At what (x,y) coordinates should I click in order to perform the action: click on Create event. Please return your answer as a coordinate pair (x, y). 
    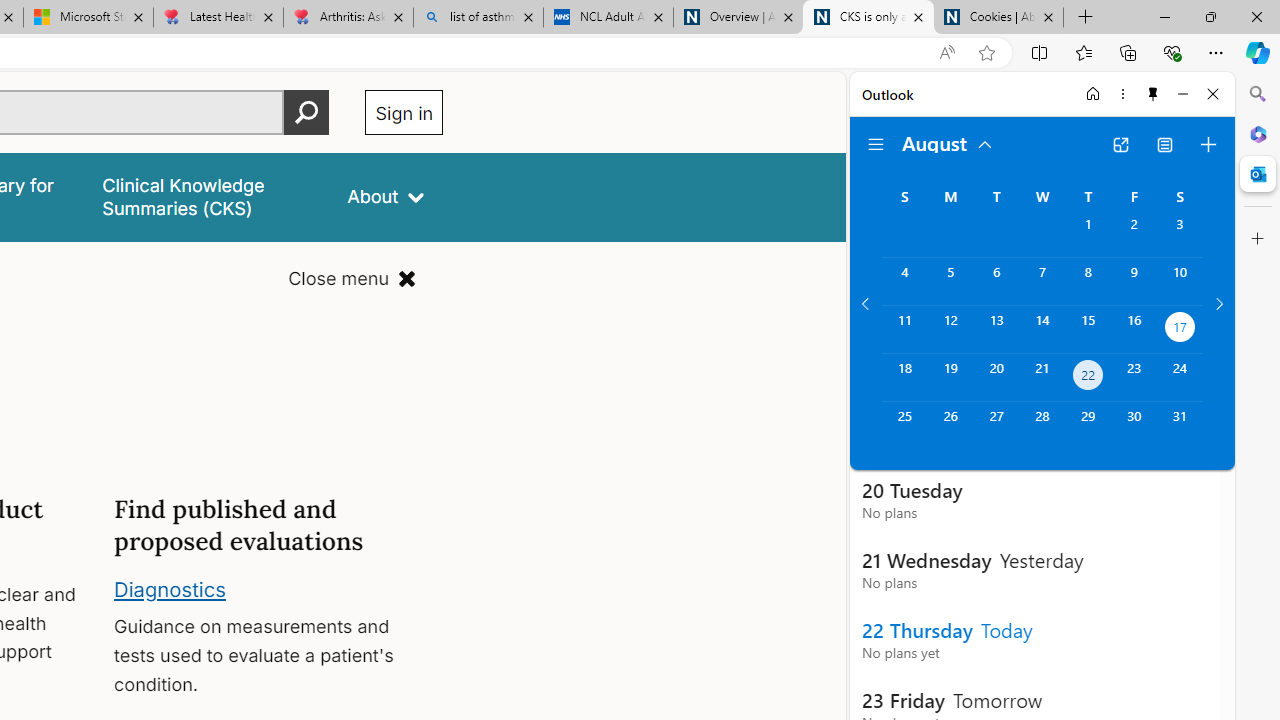
    Looking at the image, I should click on (1208, 144).